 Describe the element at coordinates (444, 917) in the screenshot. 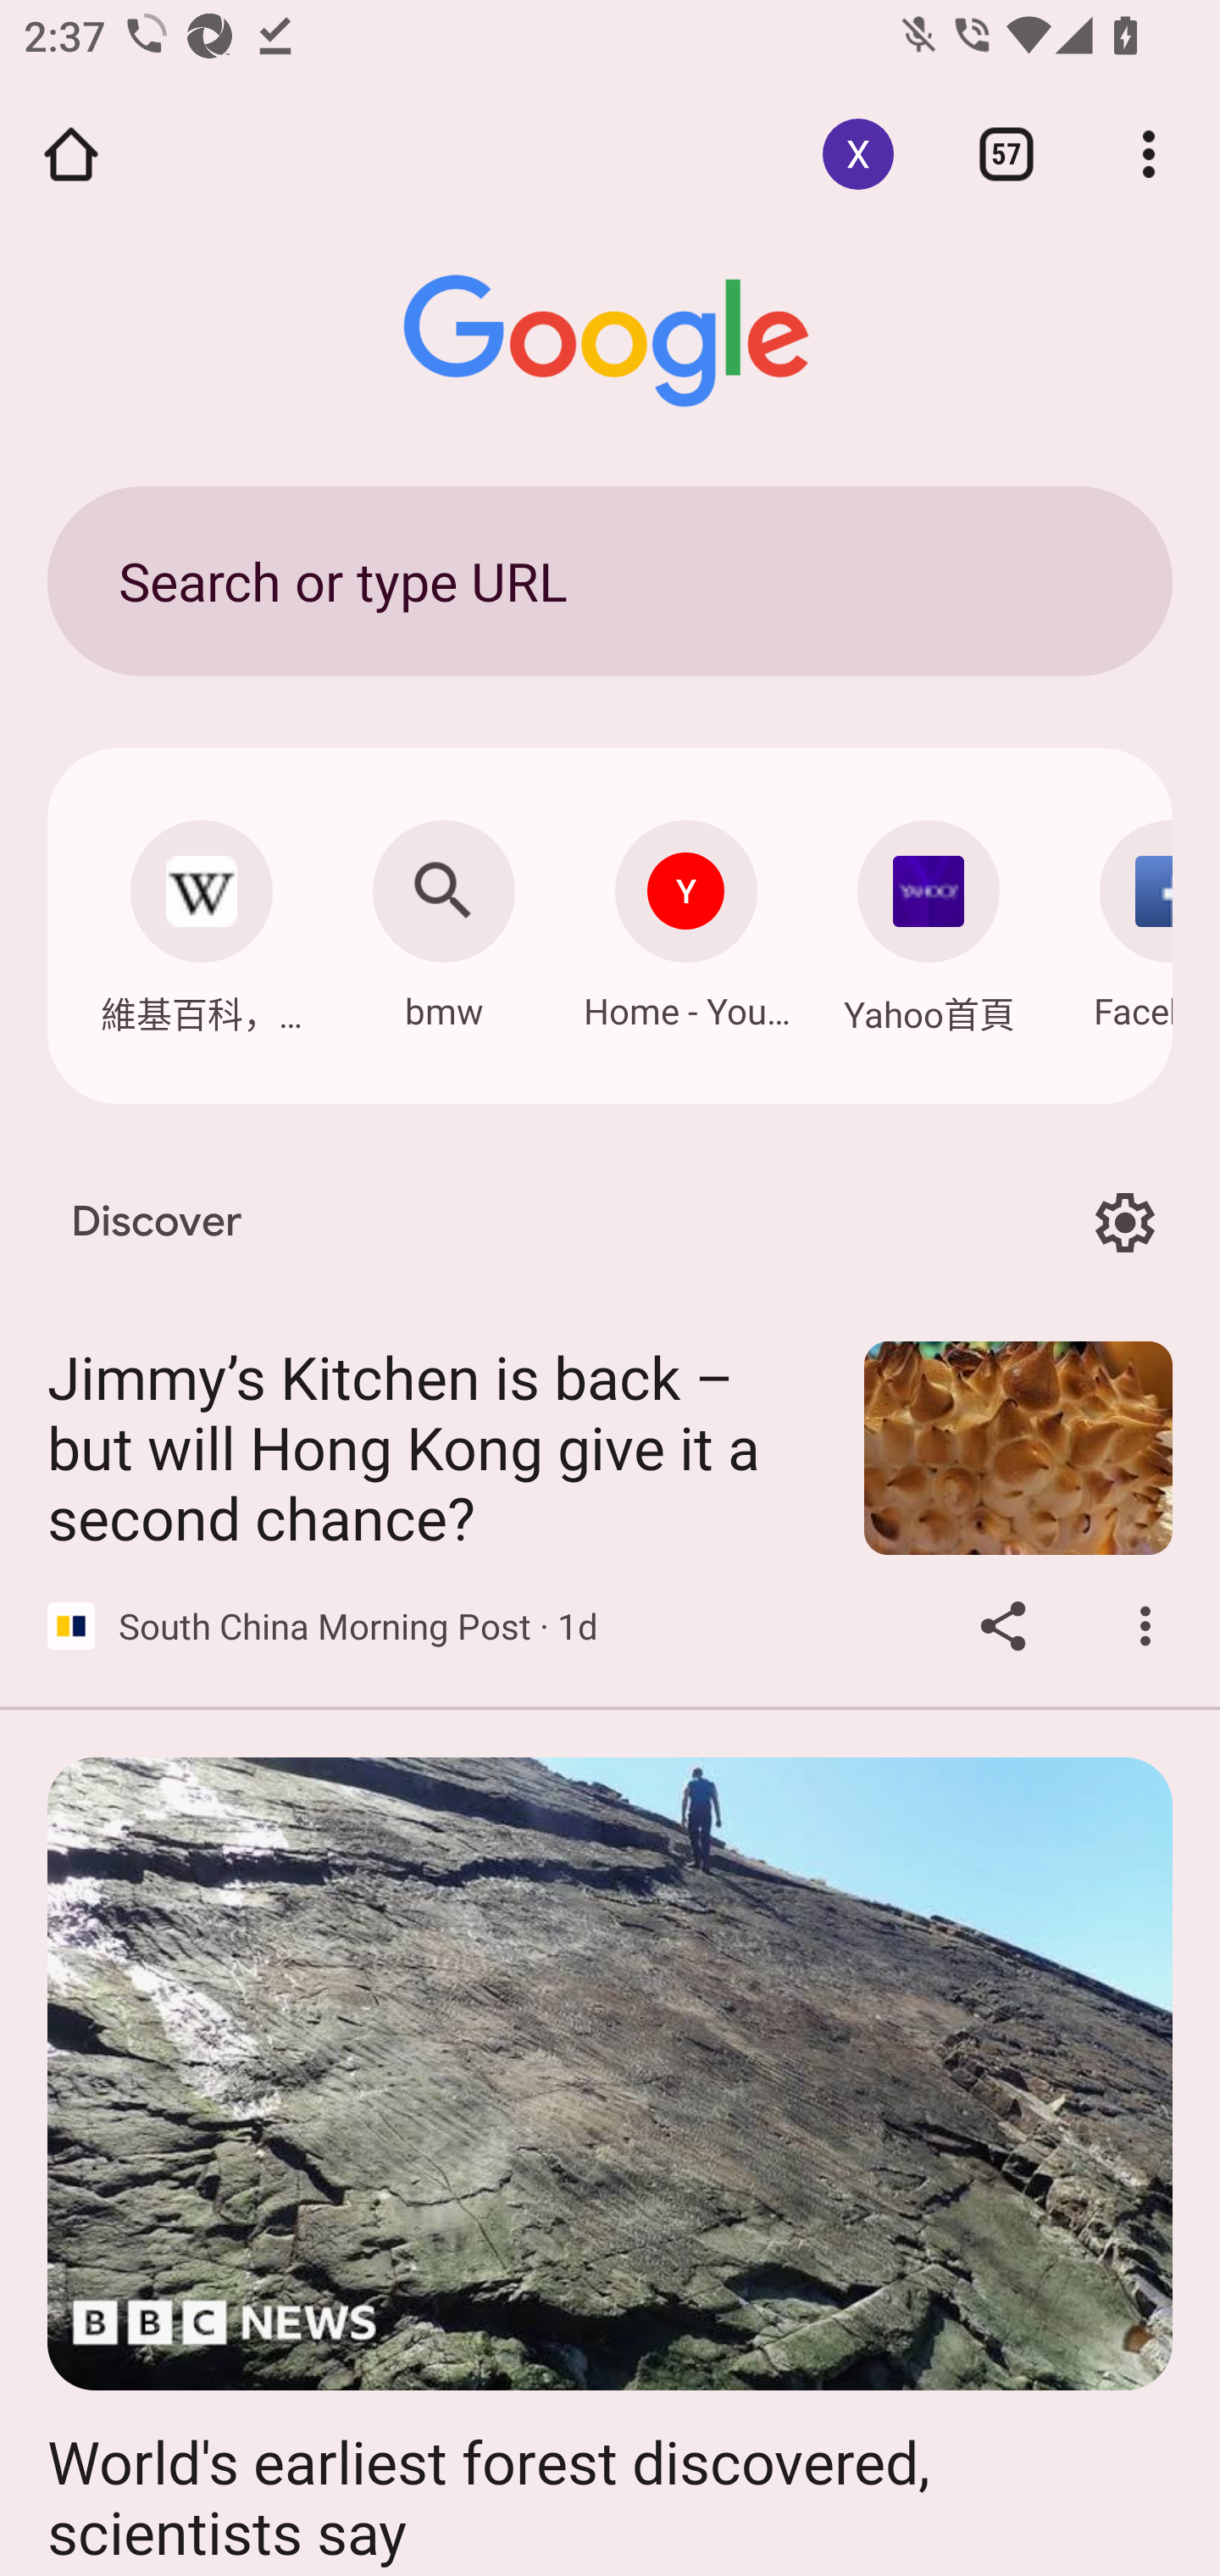

I see `Search: bmw bmw` at that location.